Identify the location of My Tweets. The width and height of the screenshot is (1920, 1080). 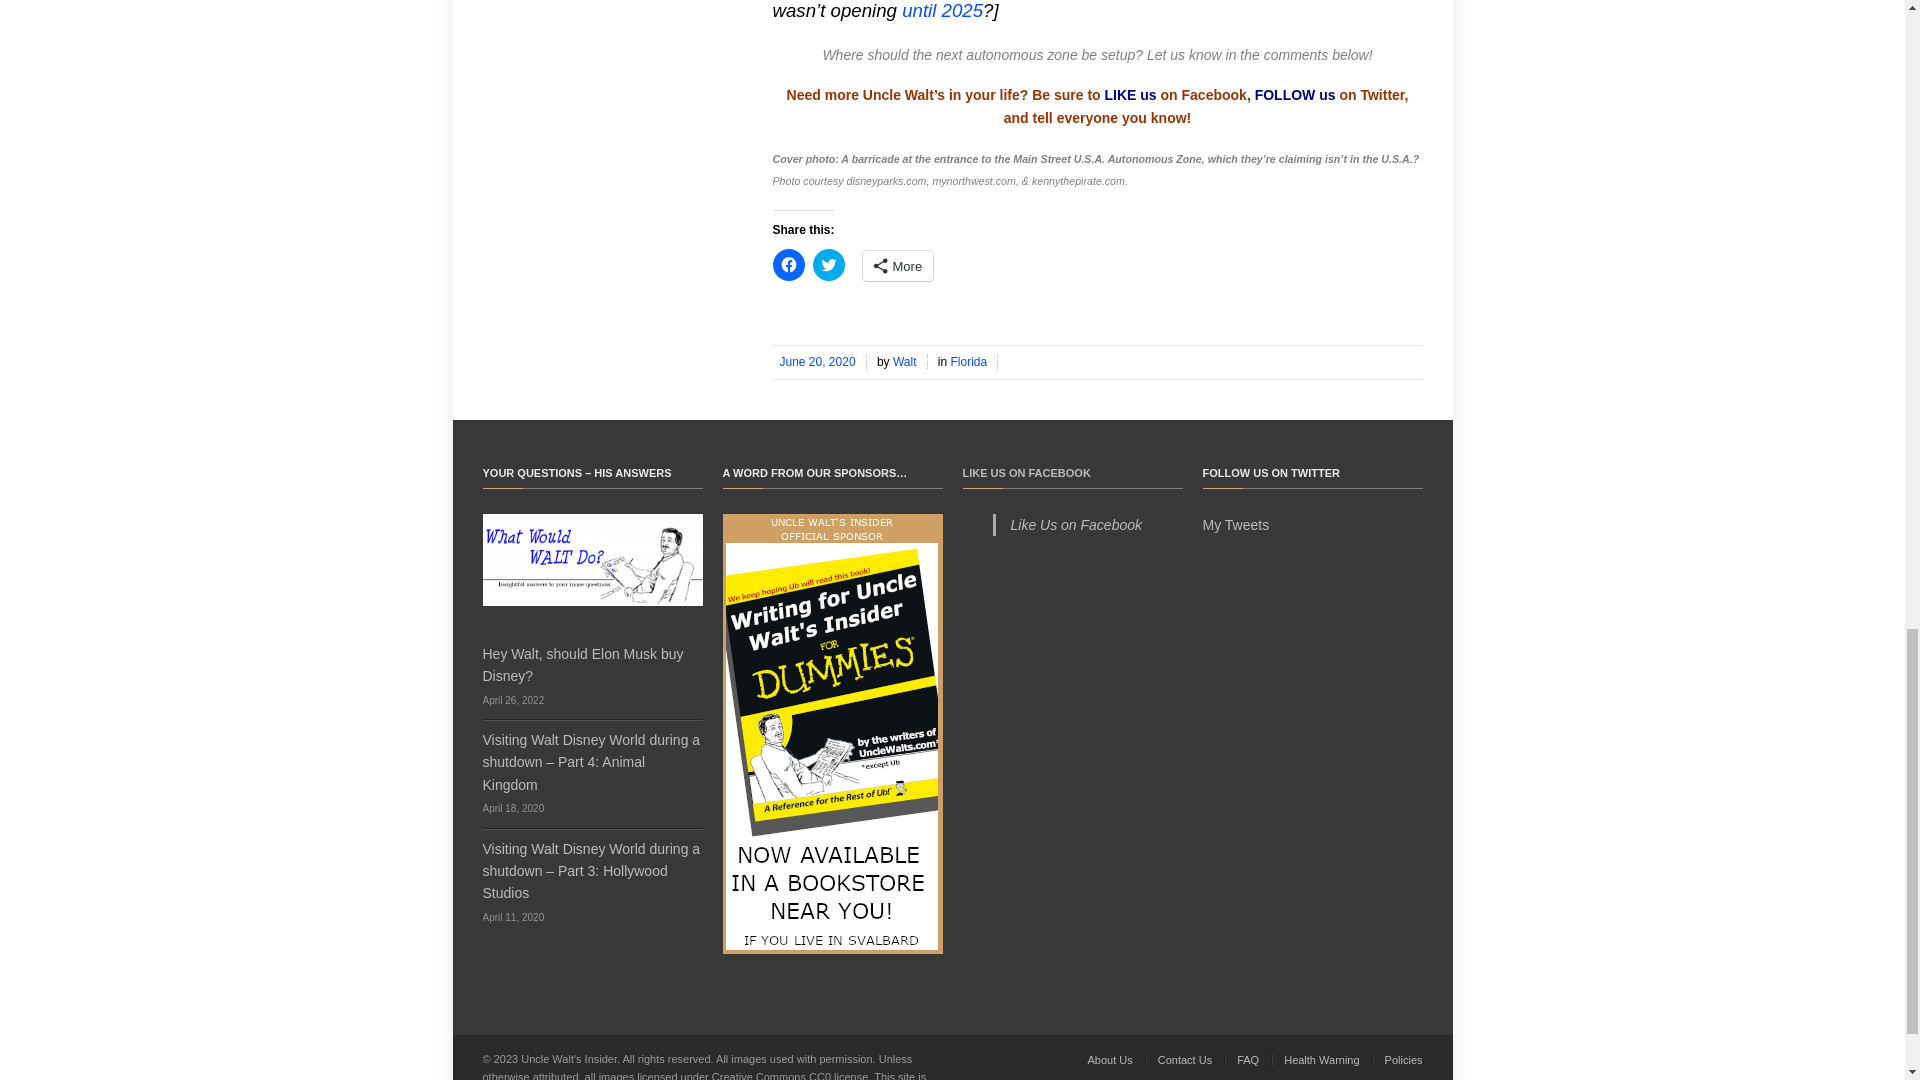
(1235, 525).